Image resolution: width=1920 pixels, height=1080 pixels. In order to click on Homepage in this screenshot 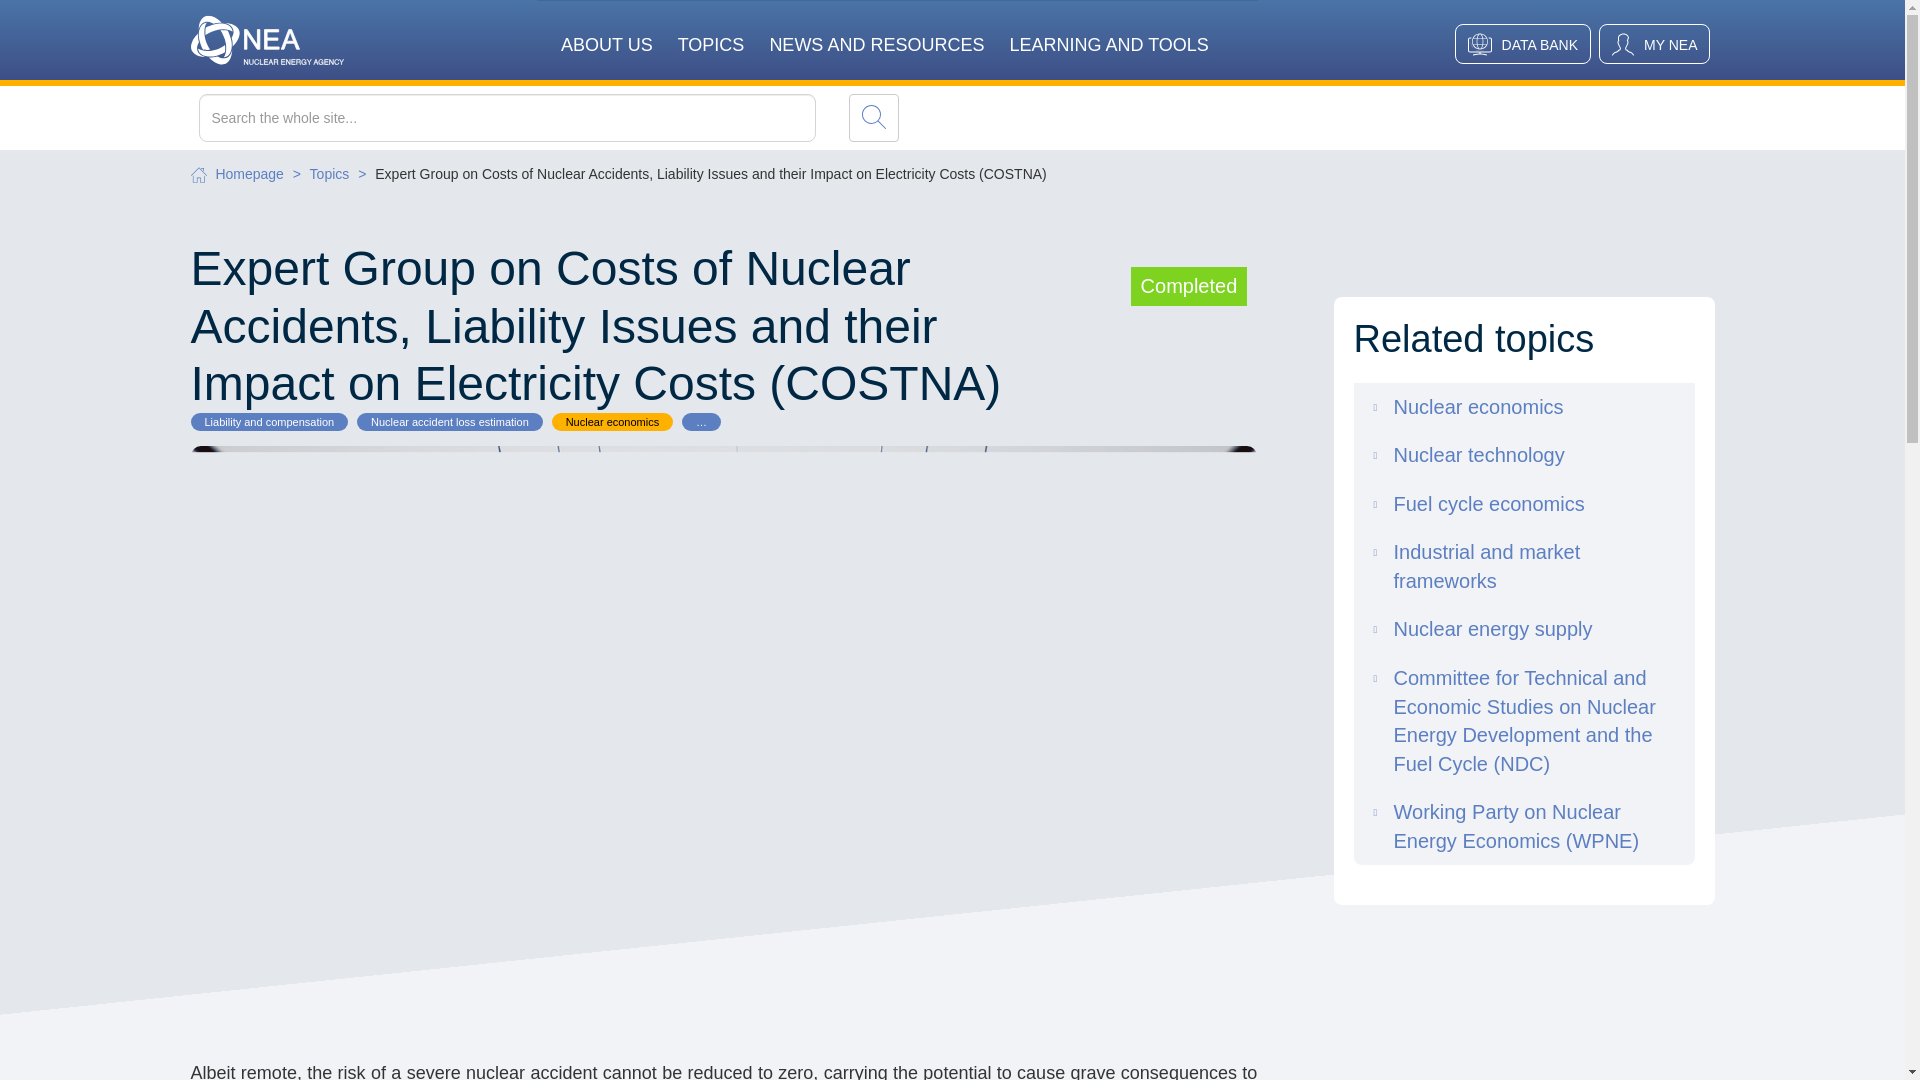, I will do `click(250, 174)`.